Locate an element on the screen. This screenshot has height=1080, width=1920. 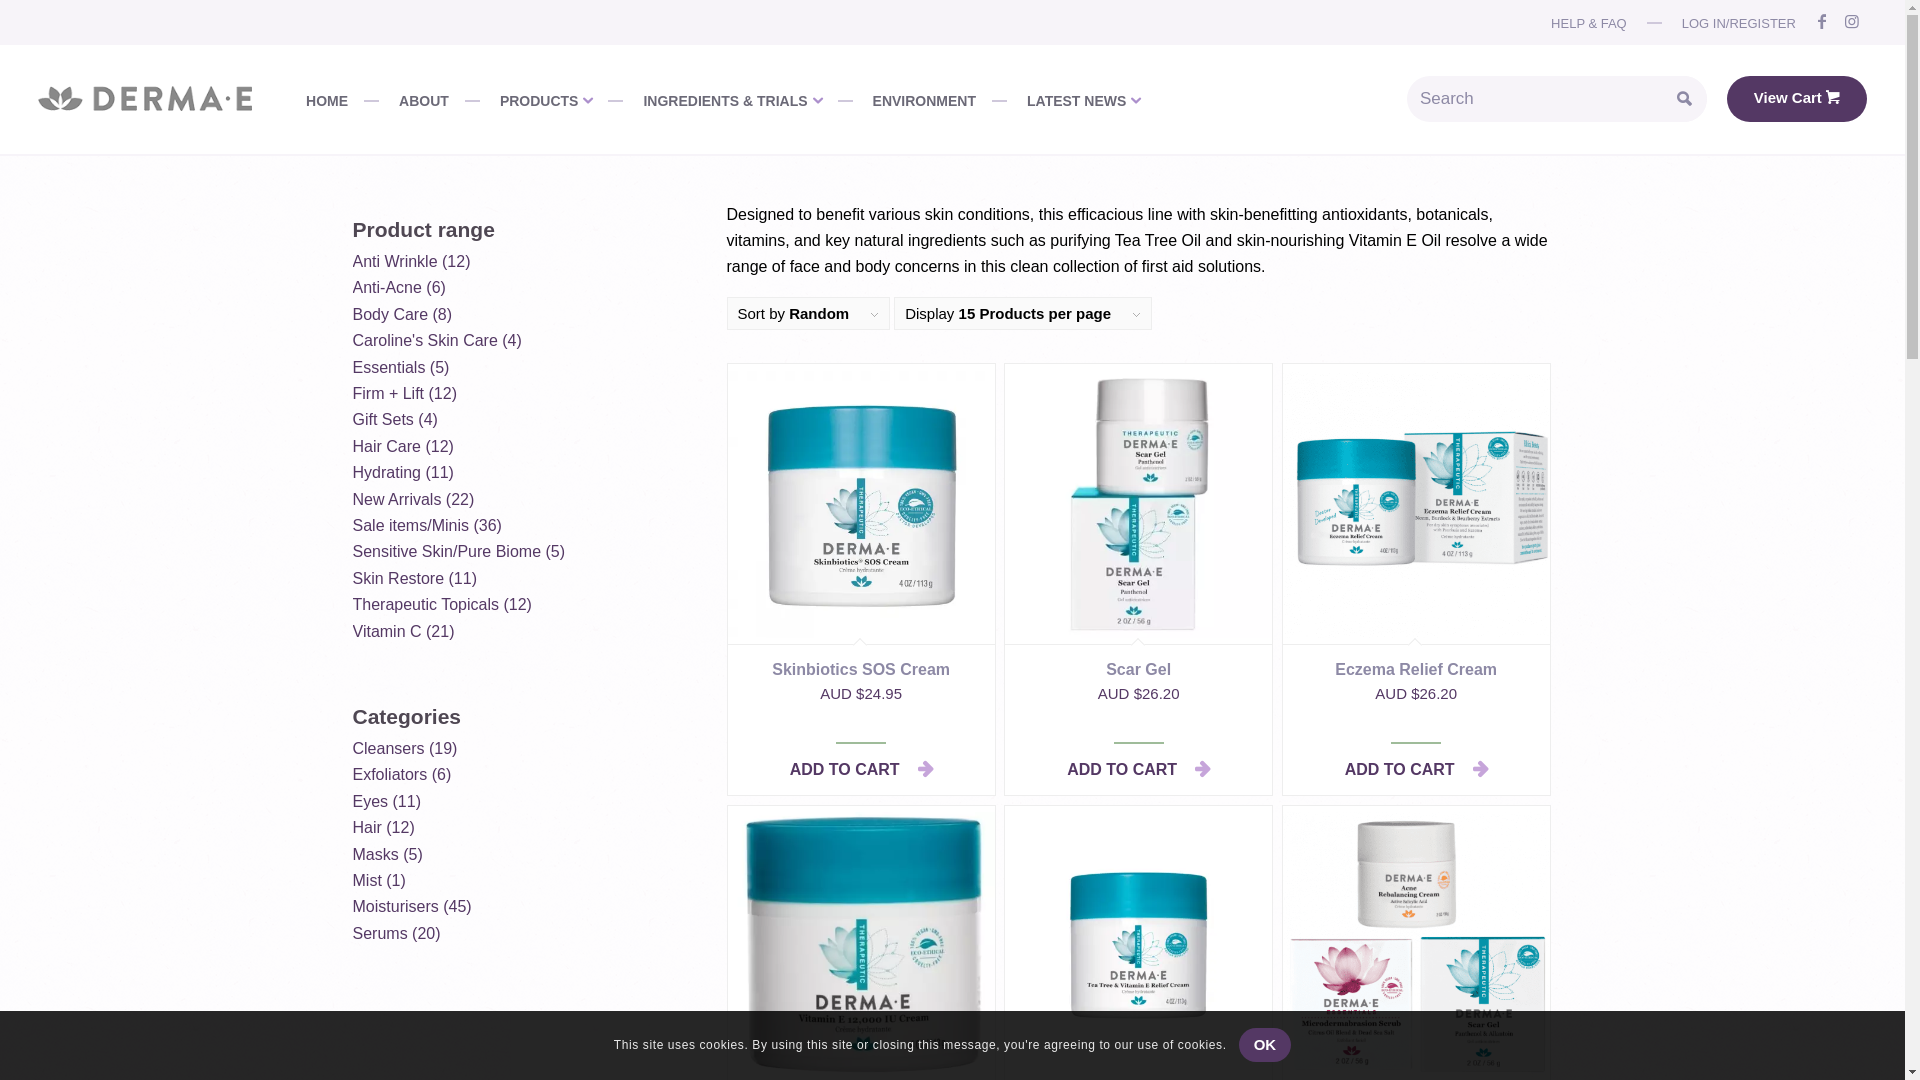
Hydrating is located at coordinates (386, 472).